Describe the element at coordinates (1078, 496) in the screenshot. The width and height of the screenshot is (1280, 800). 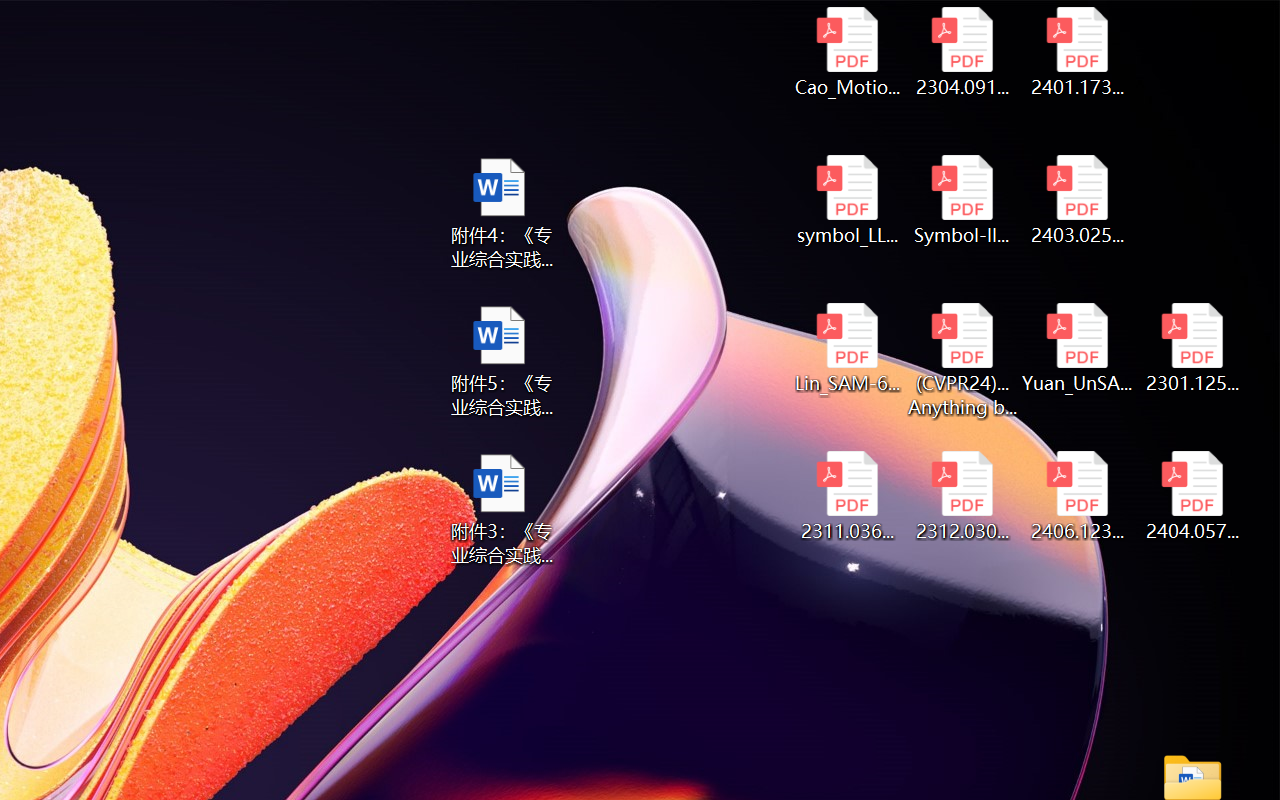
I see `2406.12373v2.pdf` at that location.